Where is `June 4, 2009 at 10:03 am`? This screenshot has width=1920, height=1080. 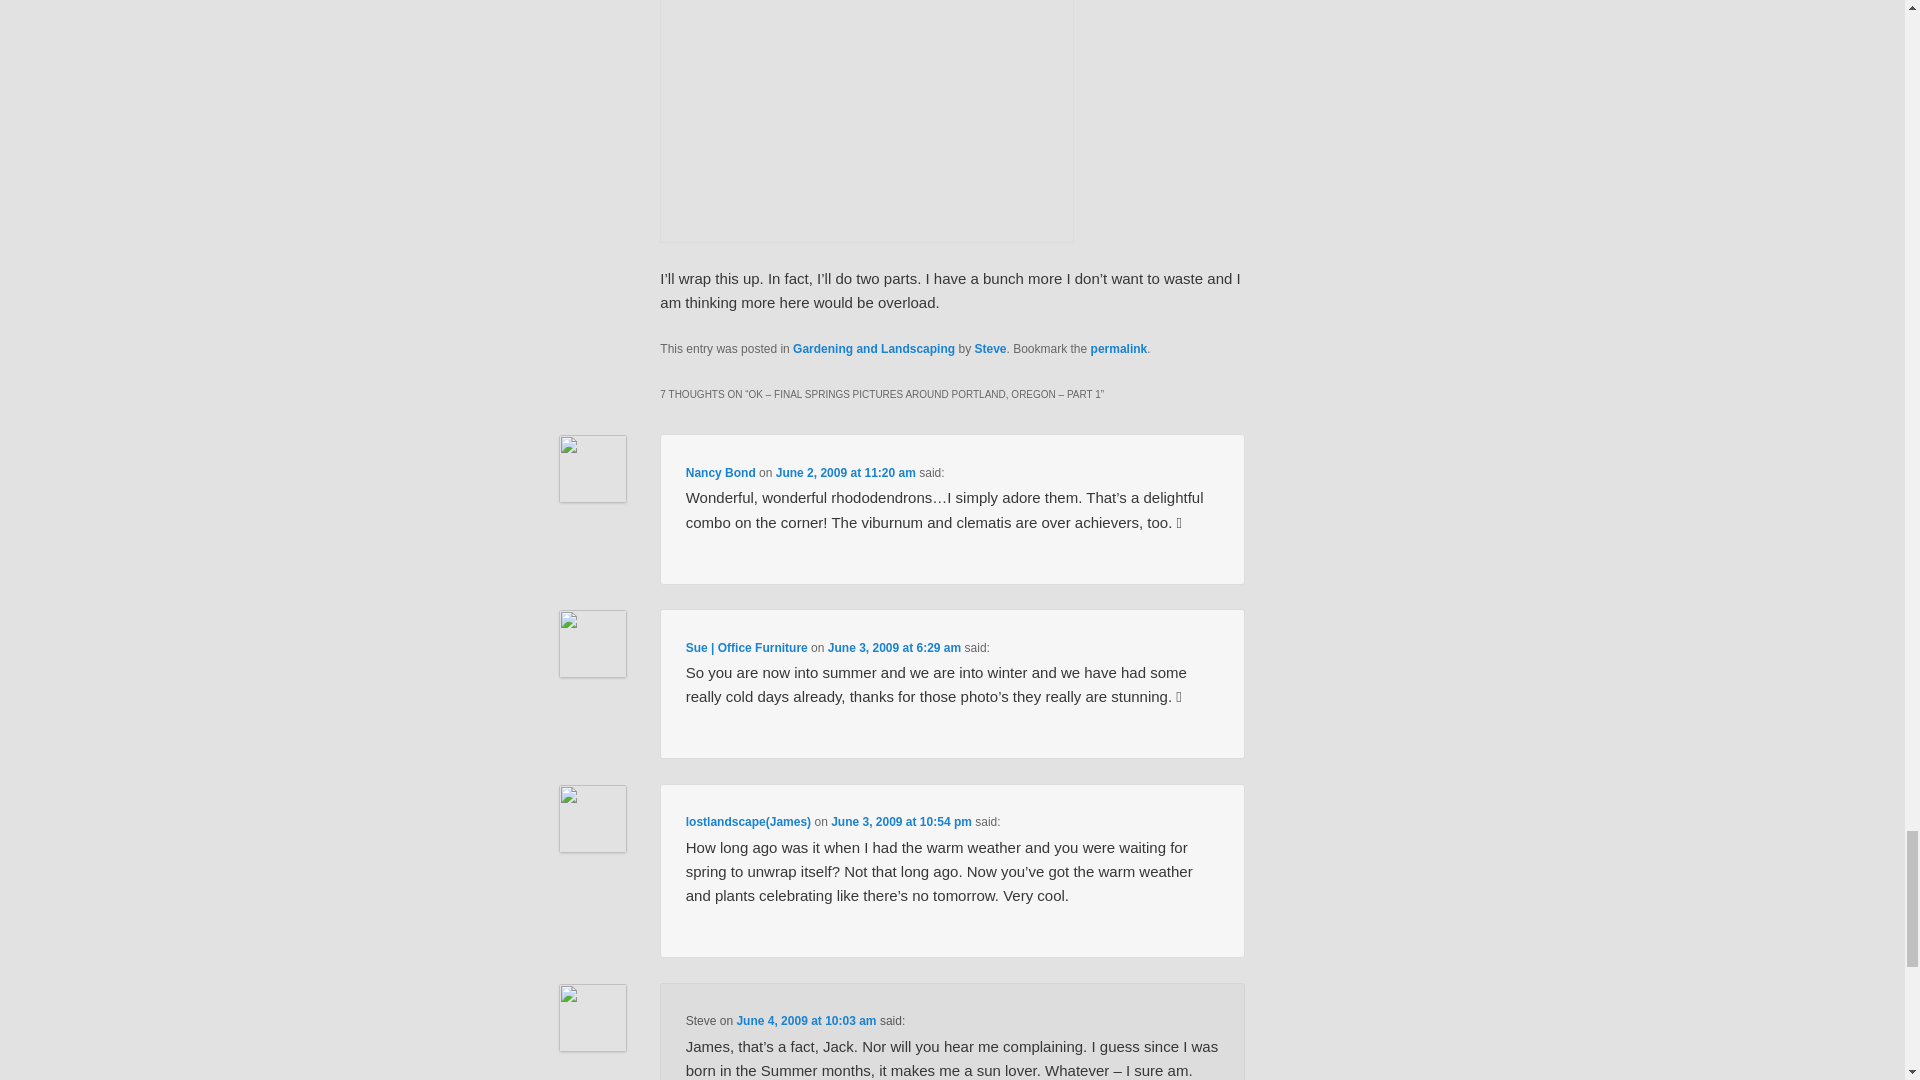
June 4, 2009 at 10:03 am is located at coordinates (805, 1021).